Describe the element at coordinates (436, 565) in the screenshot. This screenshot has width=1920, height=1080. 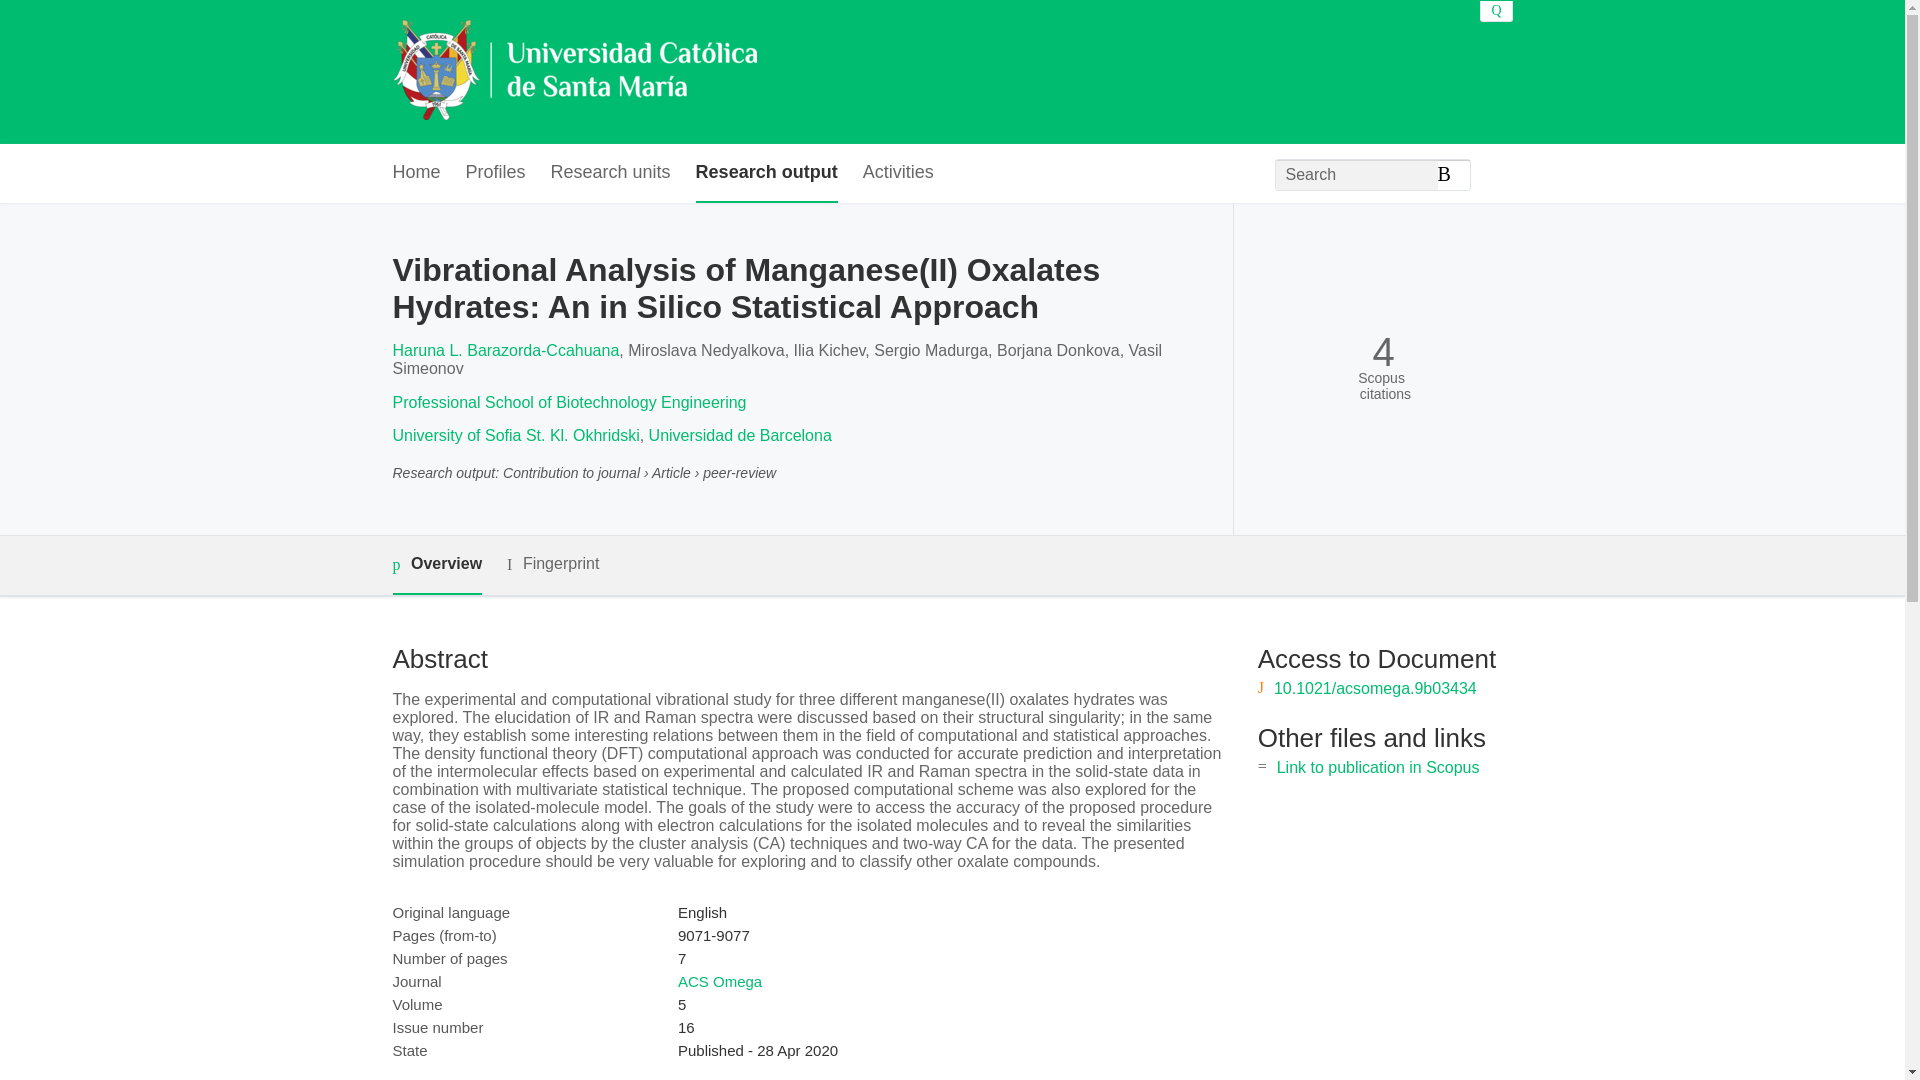
I see `Overview` at that location.